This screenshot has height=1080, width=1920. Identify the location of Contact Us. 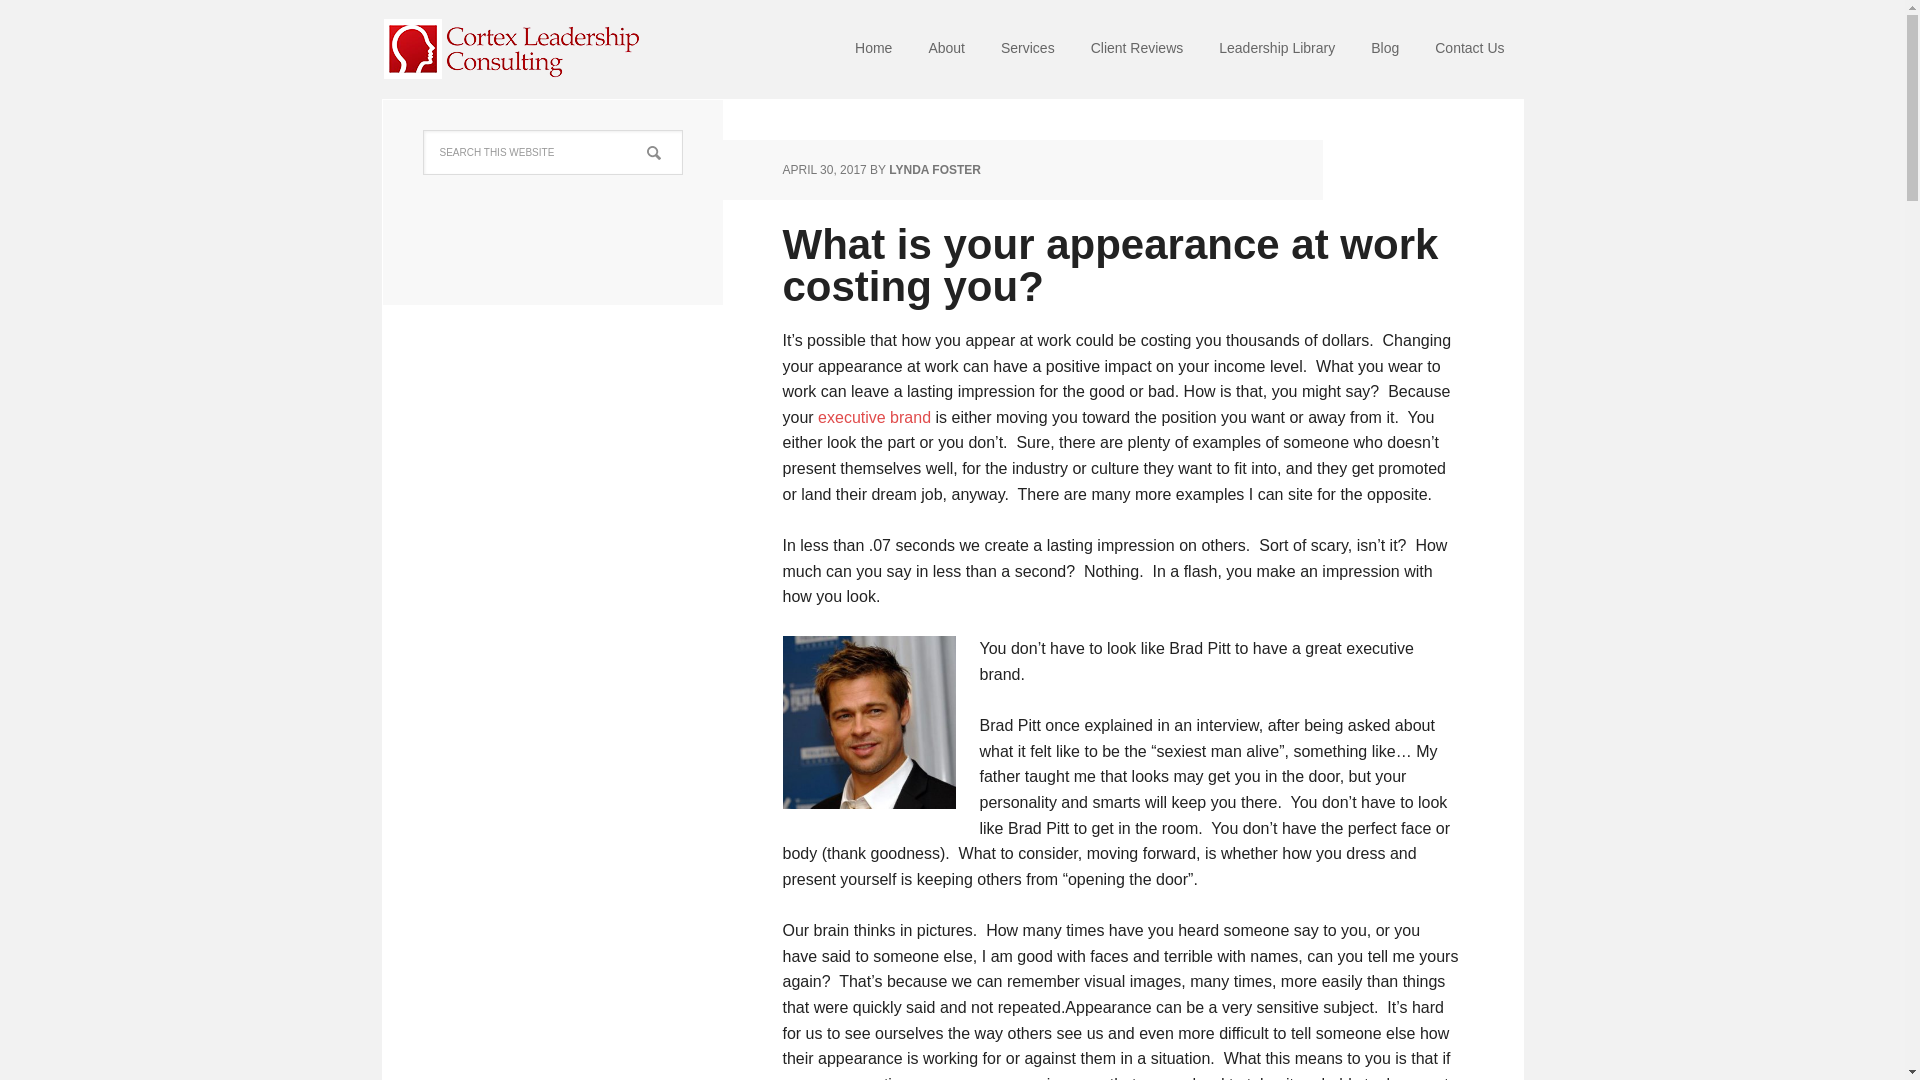
(1469, 50).